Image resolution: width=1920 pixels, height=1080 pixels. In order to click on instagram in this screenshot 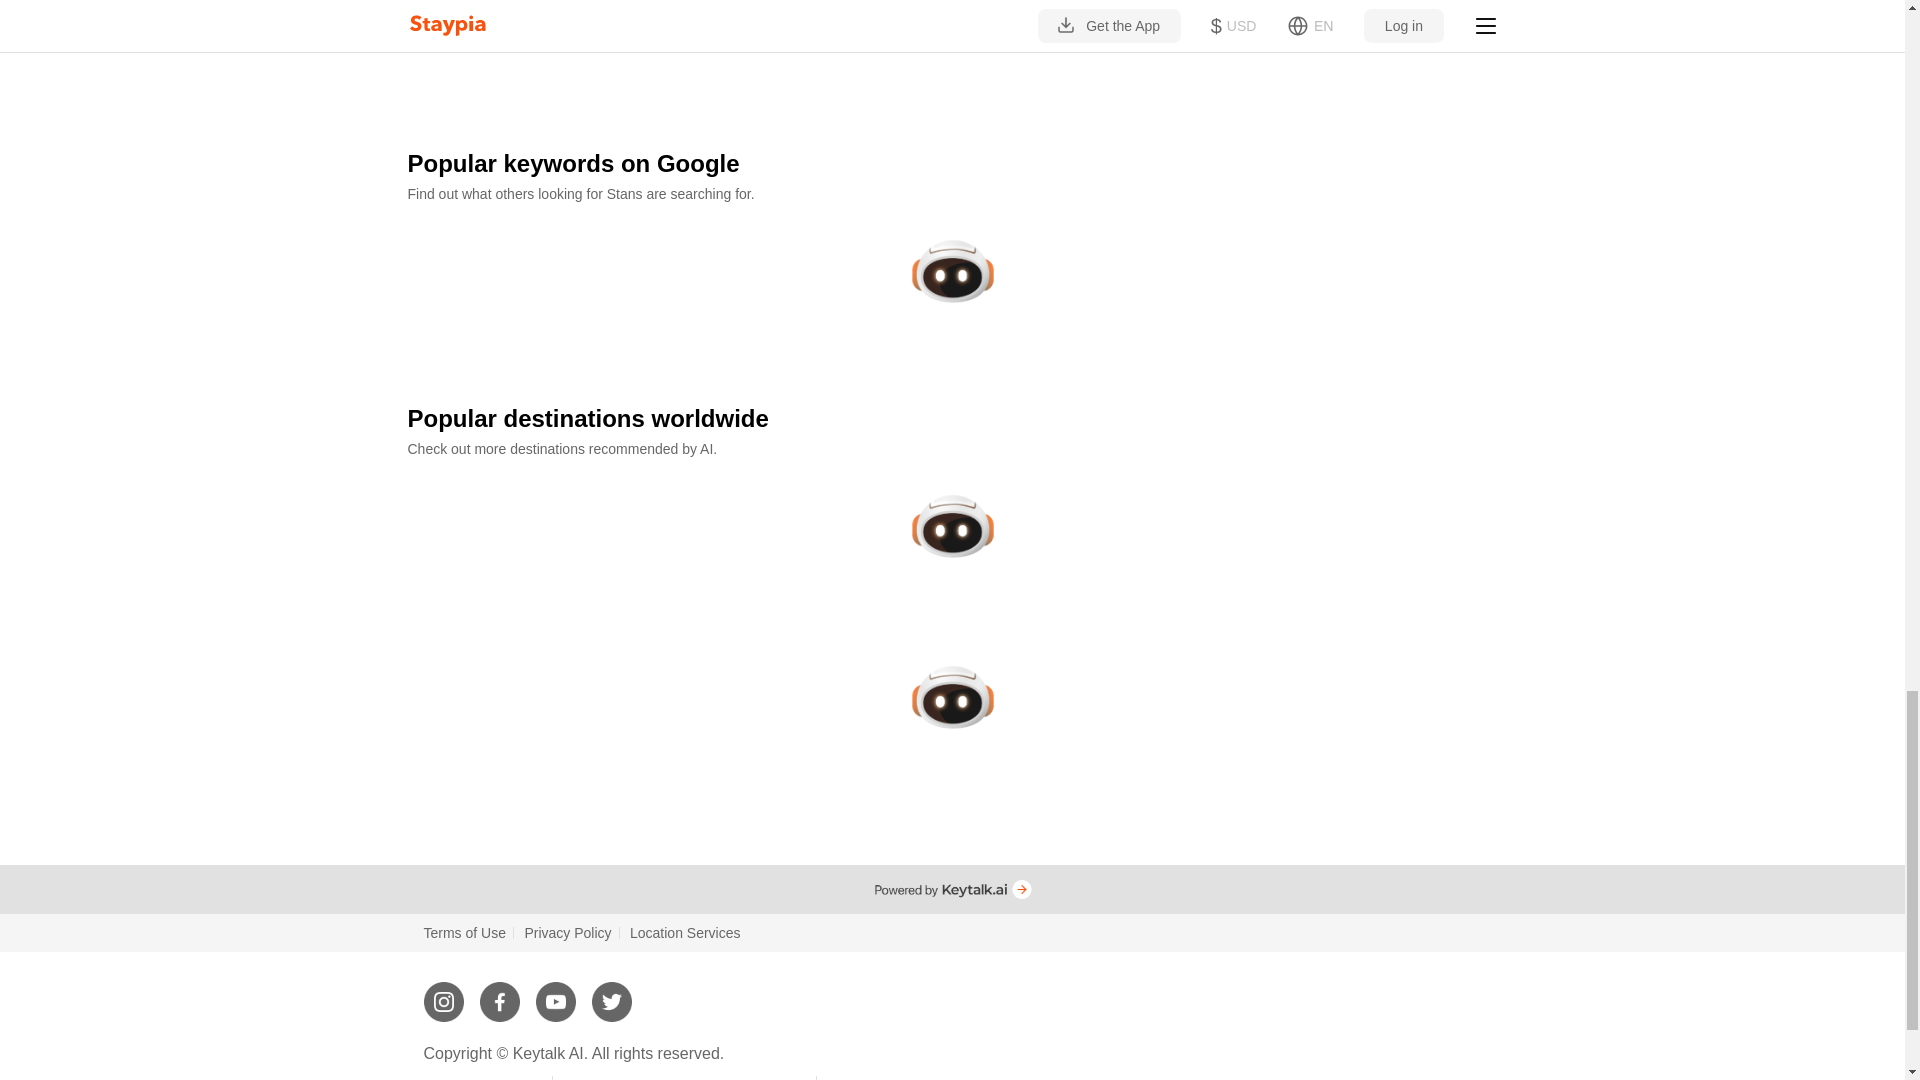, I will do `click(444, 993)`.